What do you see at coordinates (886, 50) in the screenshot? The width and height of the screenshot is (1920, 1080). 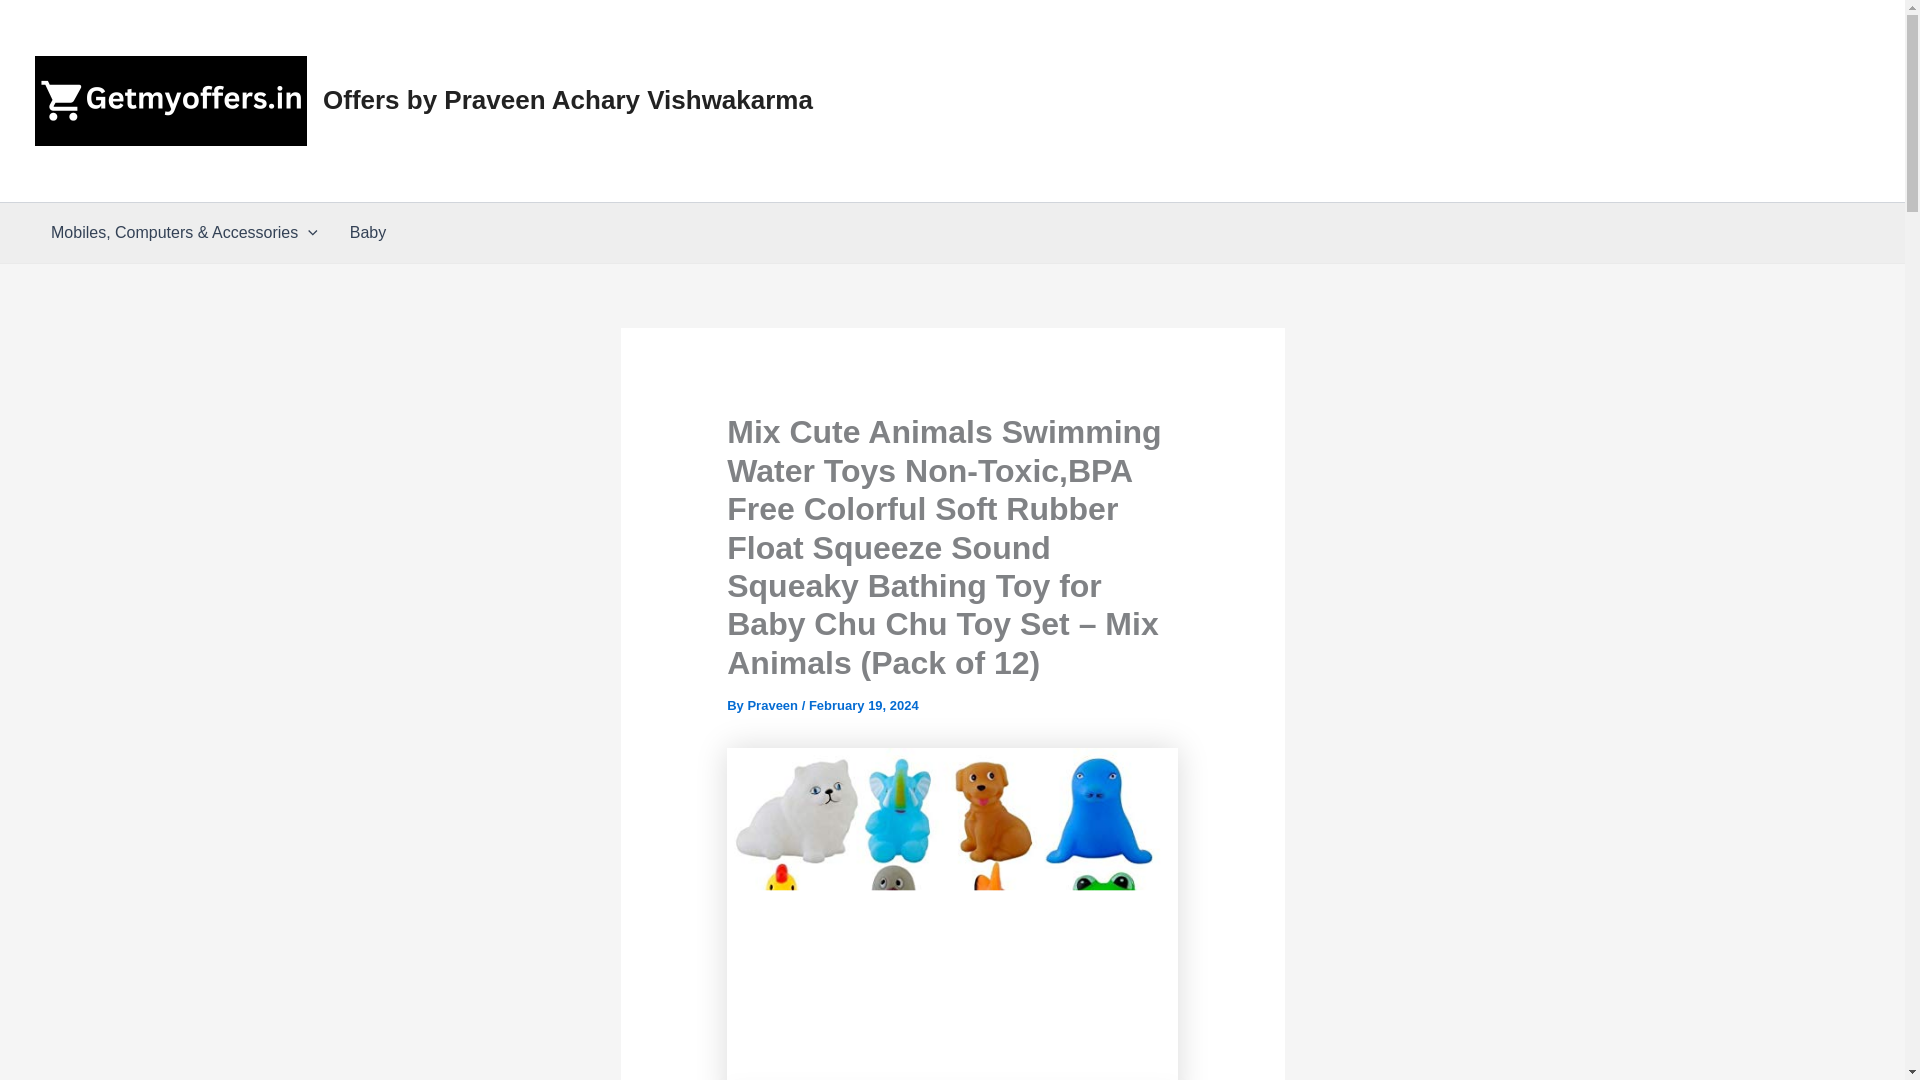 I see `Below 100` at bounding box center [886, 50].